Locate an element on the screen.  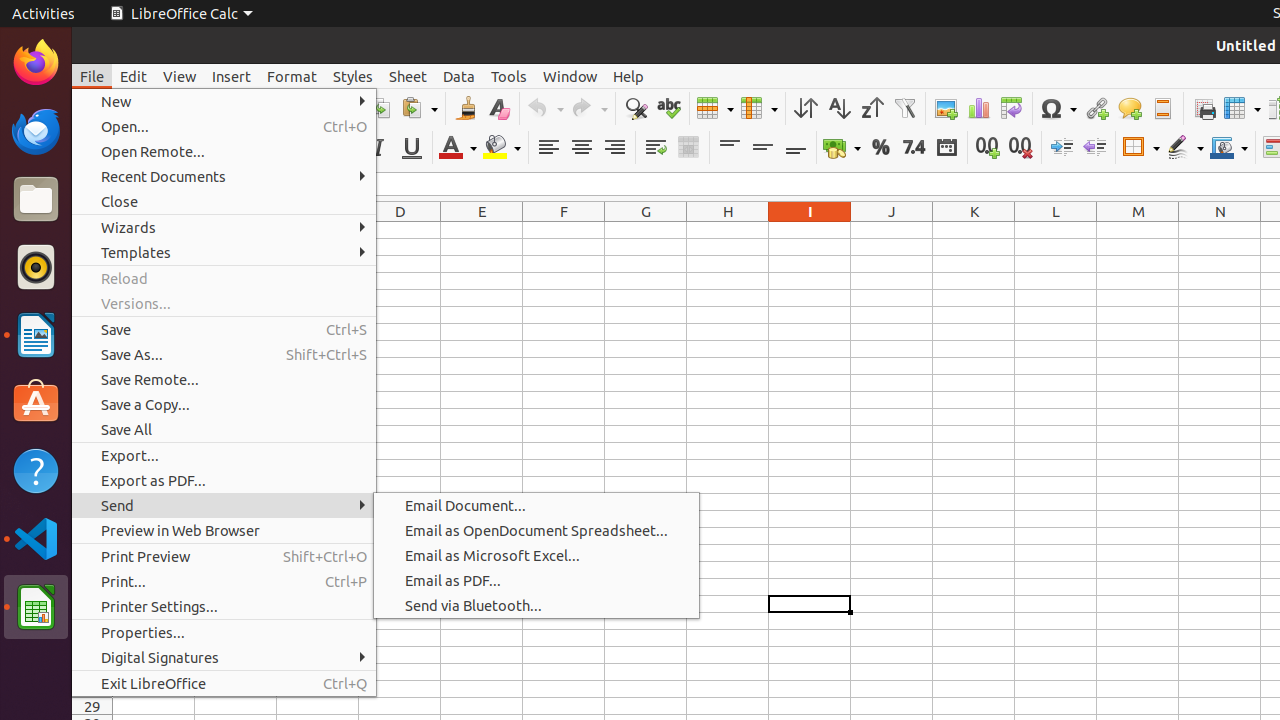
Templates is located at coordinates (224, 252).